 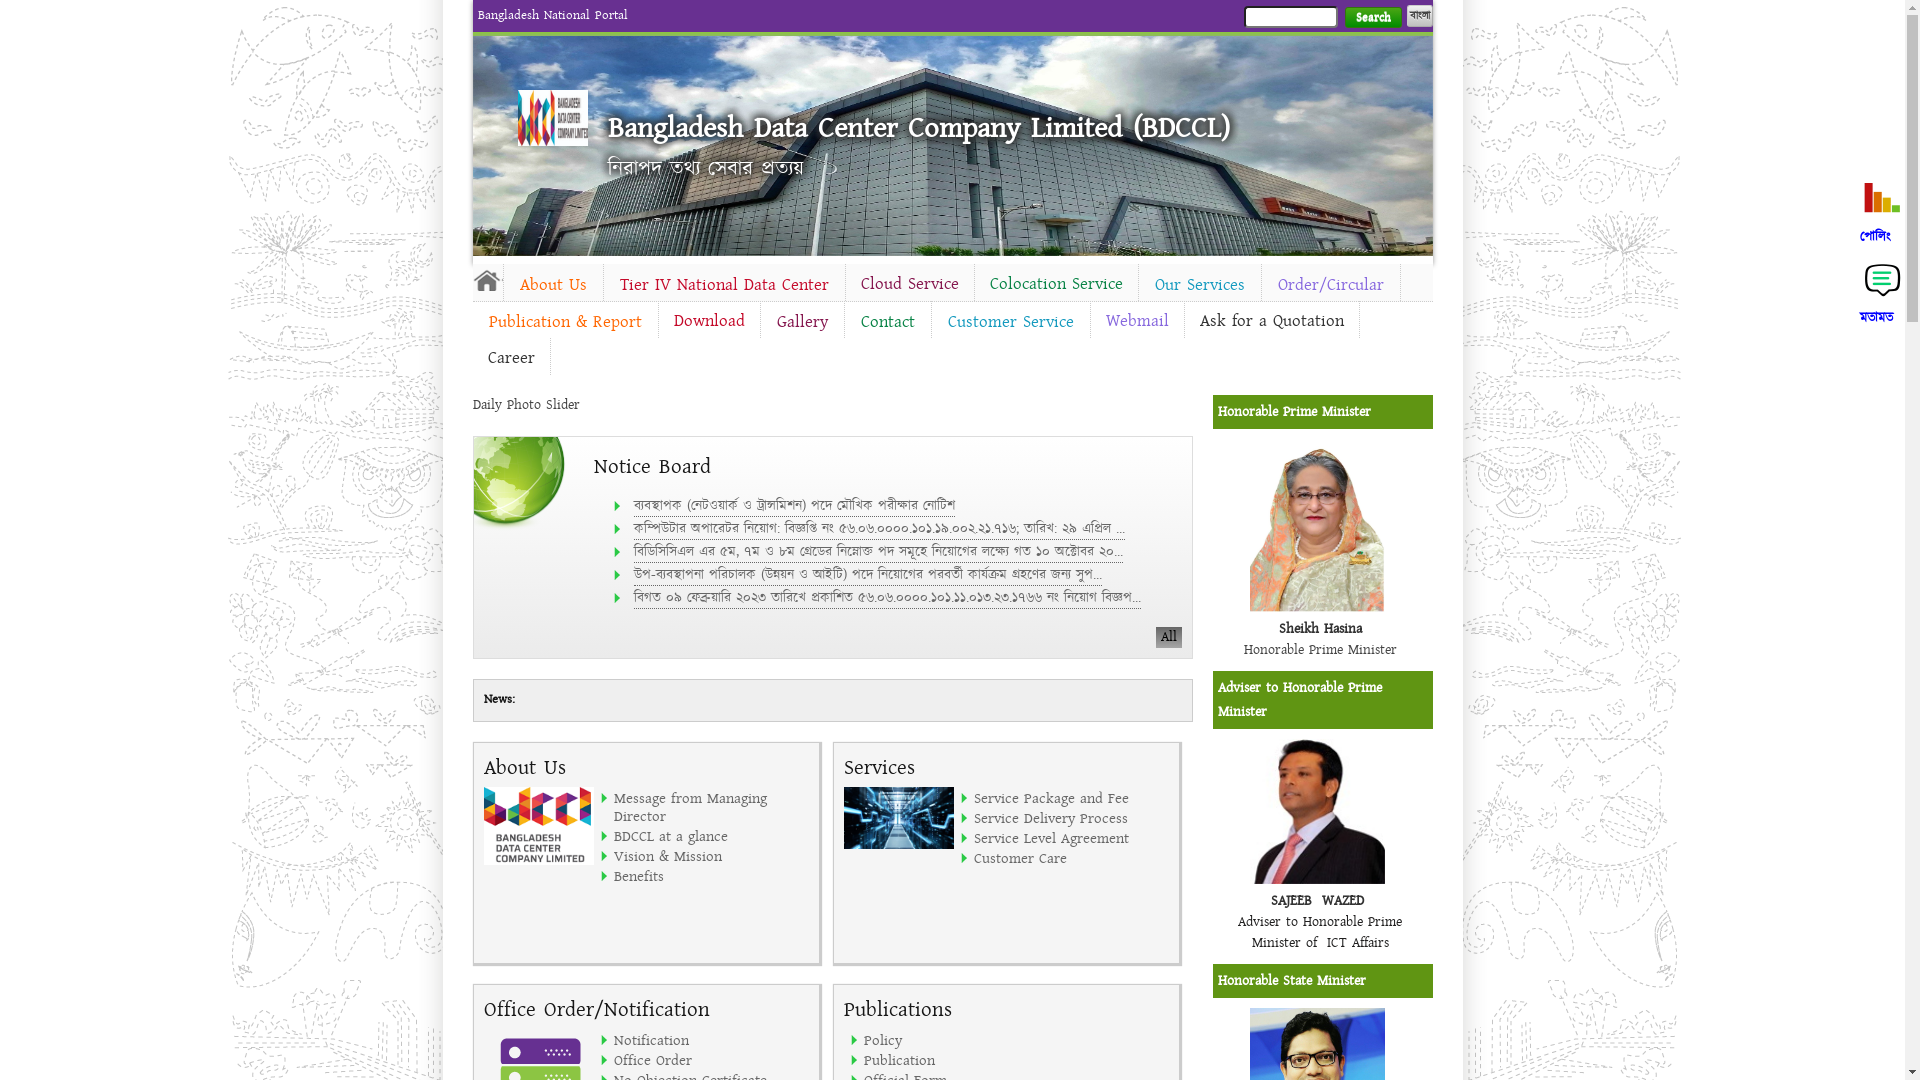 I want to click on Benefits, so click(x=712, y=876).